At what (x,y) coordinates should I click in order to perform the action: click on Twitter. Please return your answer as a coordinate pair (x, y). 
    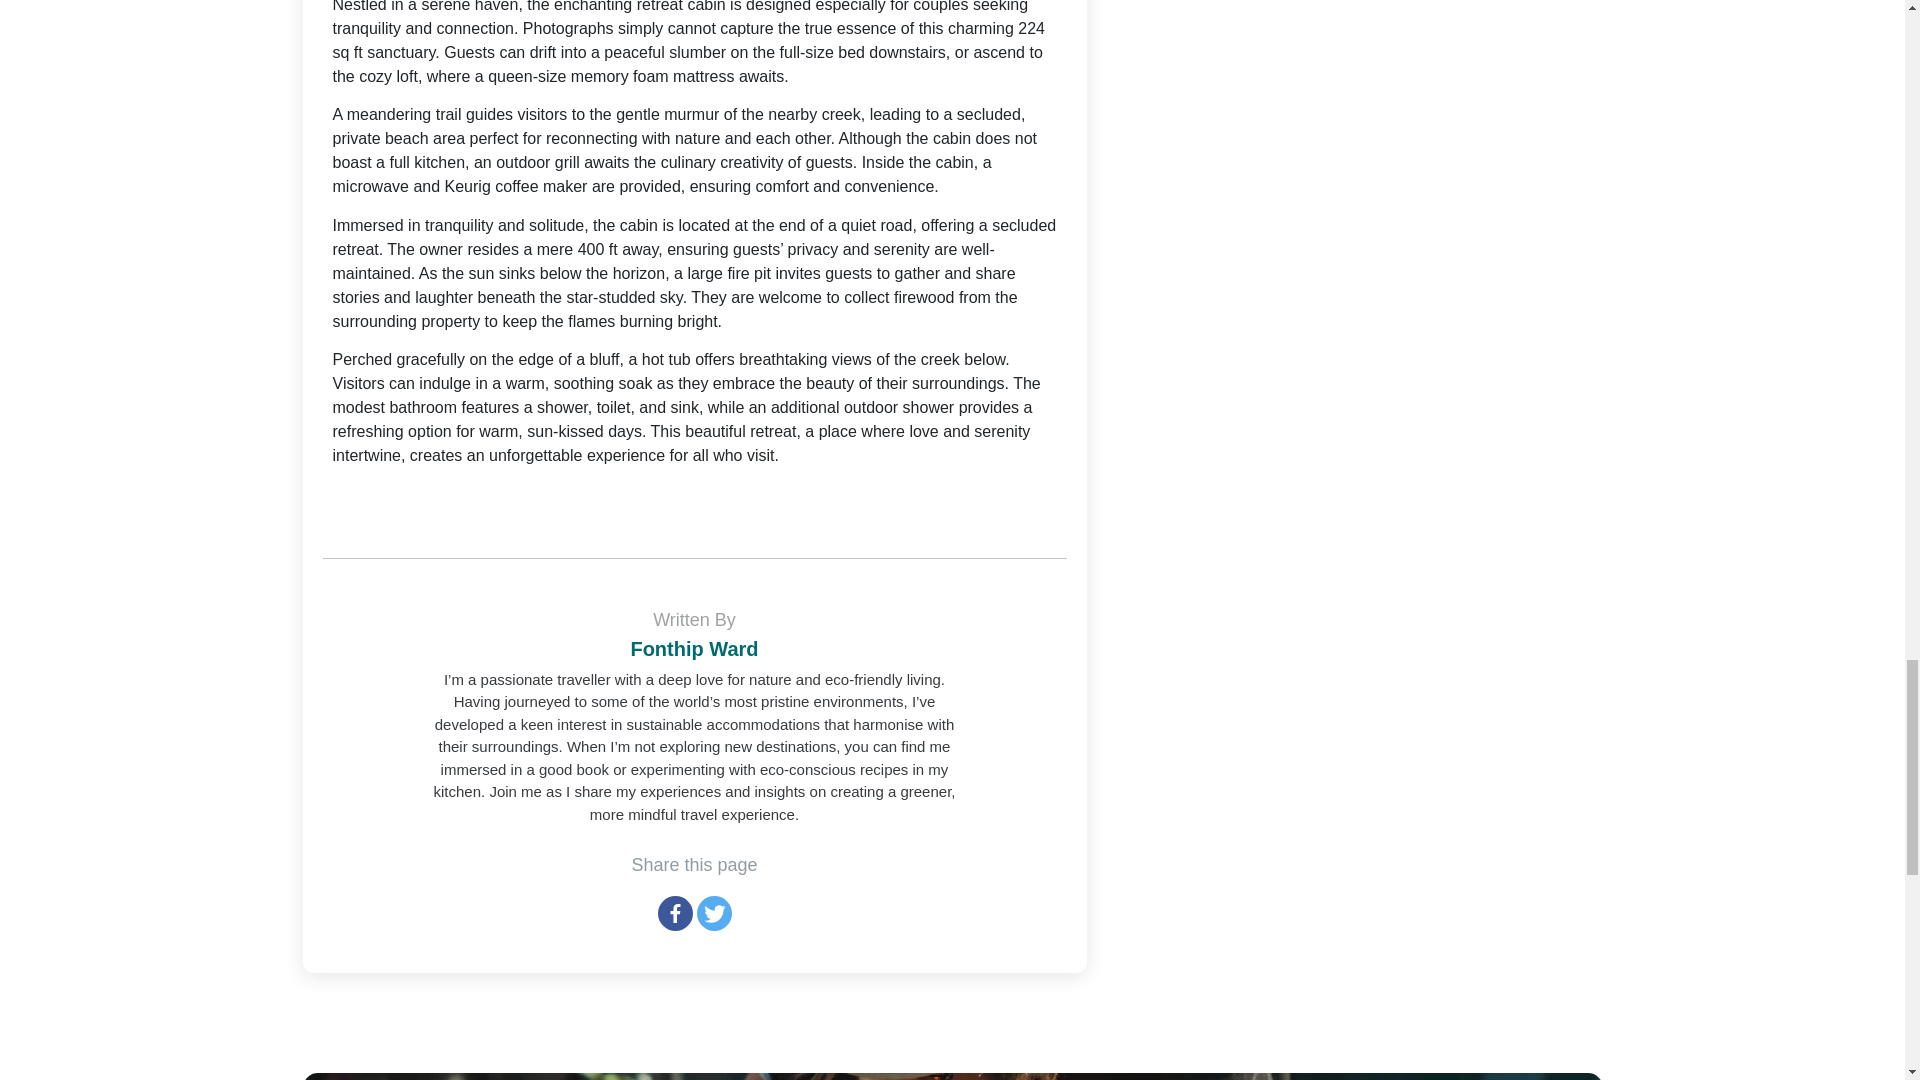
    Looking at the image, I should click on (713, 913).